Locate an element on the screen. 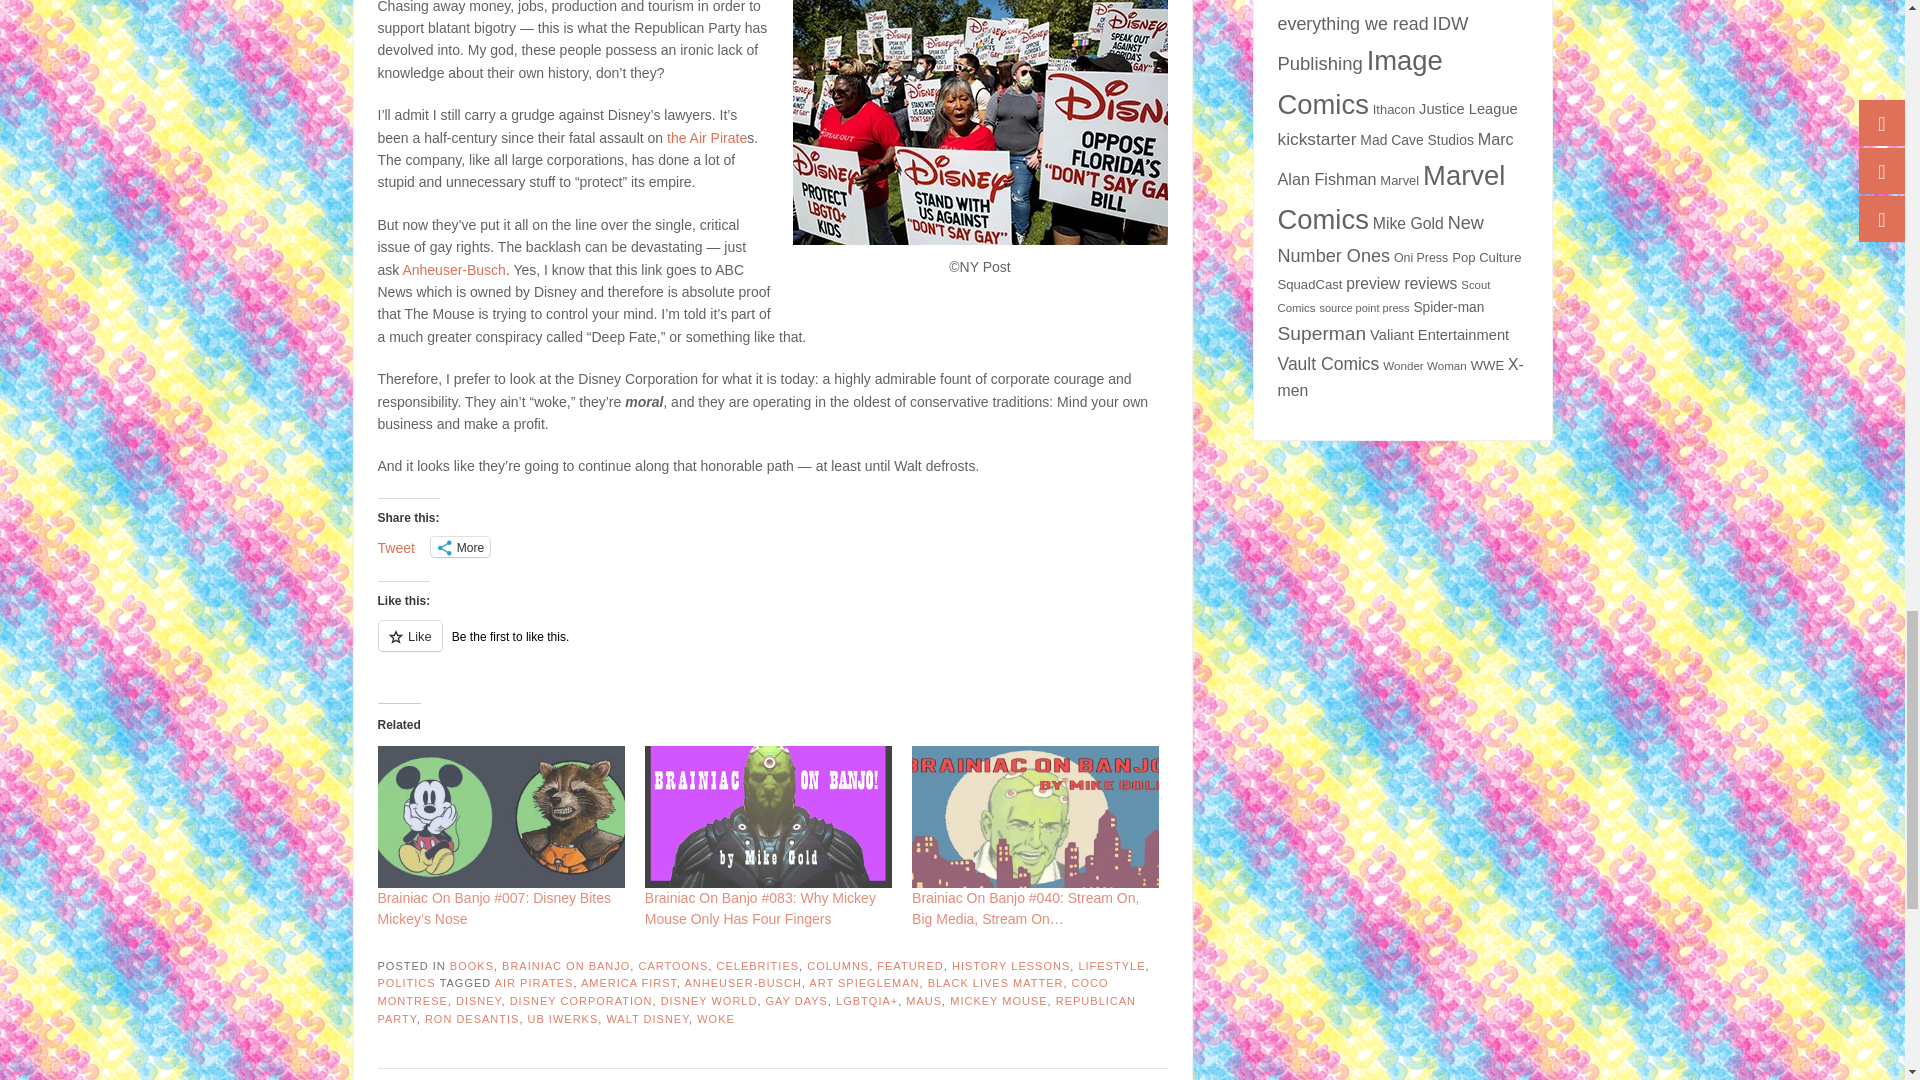  Like or Reblog is located at coordinates (772, 647).